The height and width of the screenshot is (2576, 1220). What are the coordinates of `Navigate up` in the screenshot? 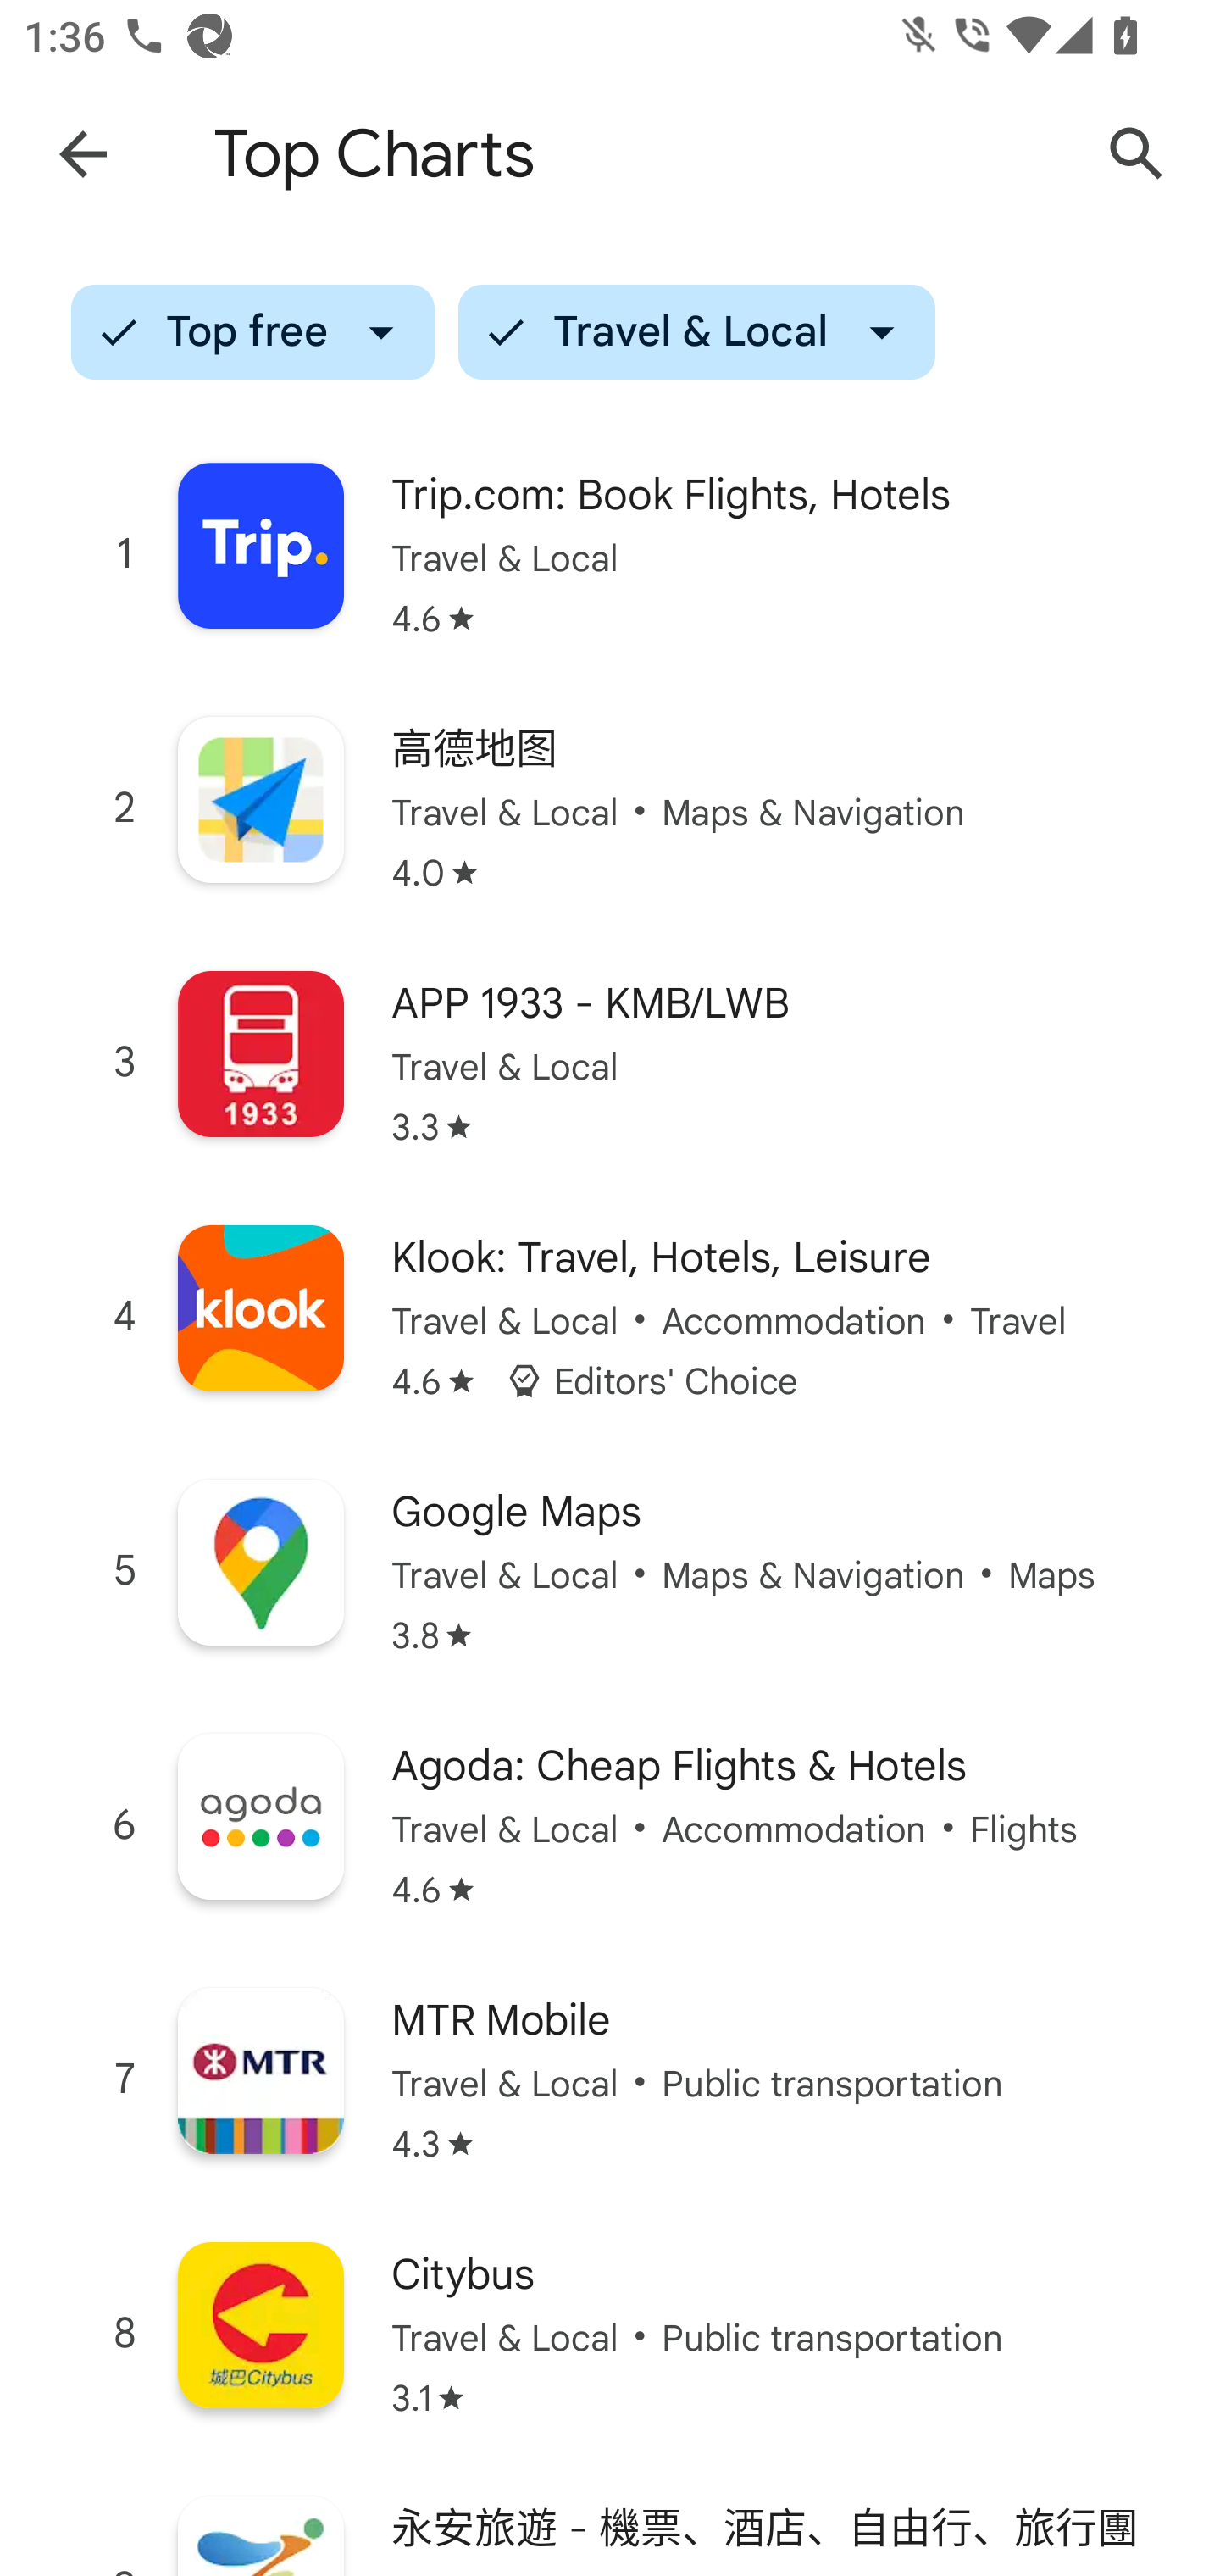 It's located at (83, 154).